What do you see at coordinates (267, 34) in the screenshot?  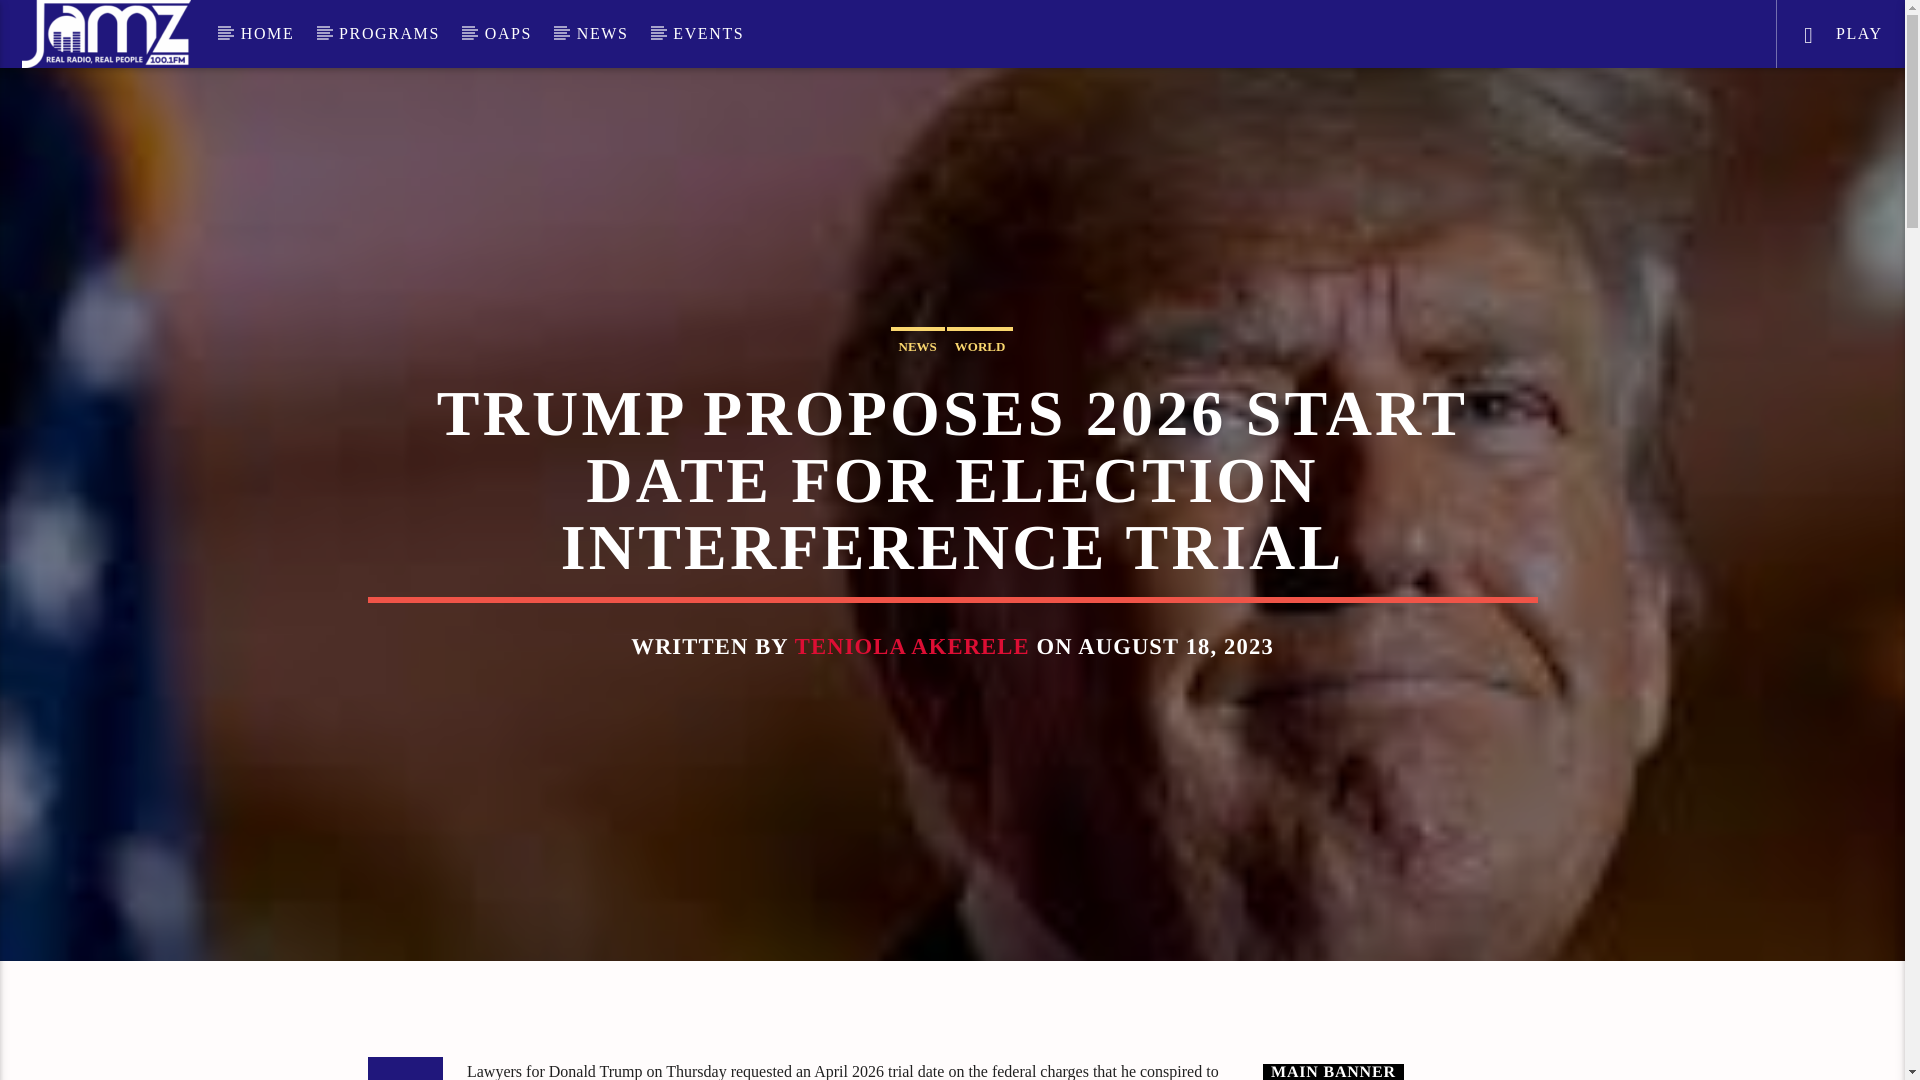 I see `HOME` at bounding box center [267, 34].